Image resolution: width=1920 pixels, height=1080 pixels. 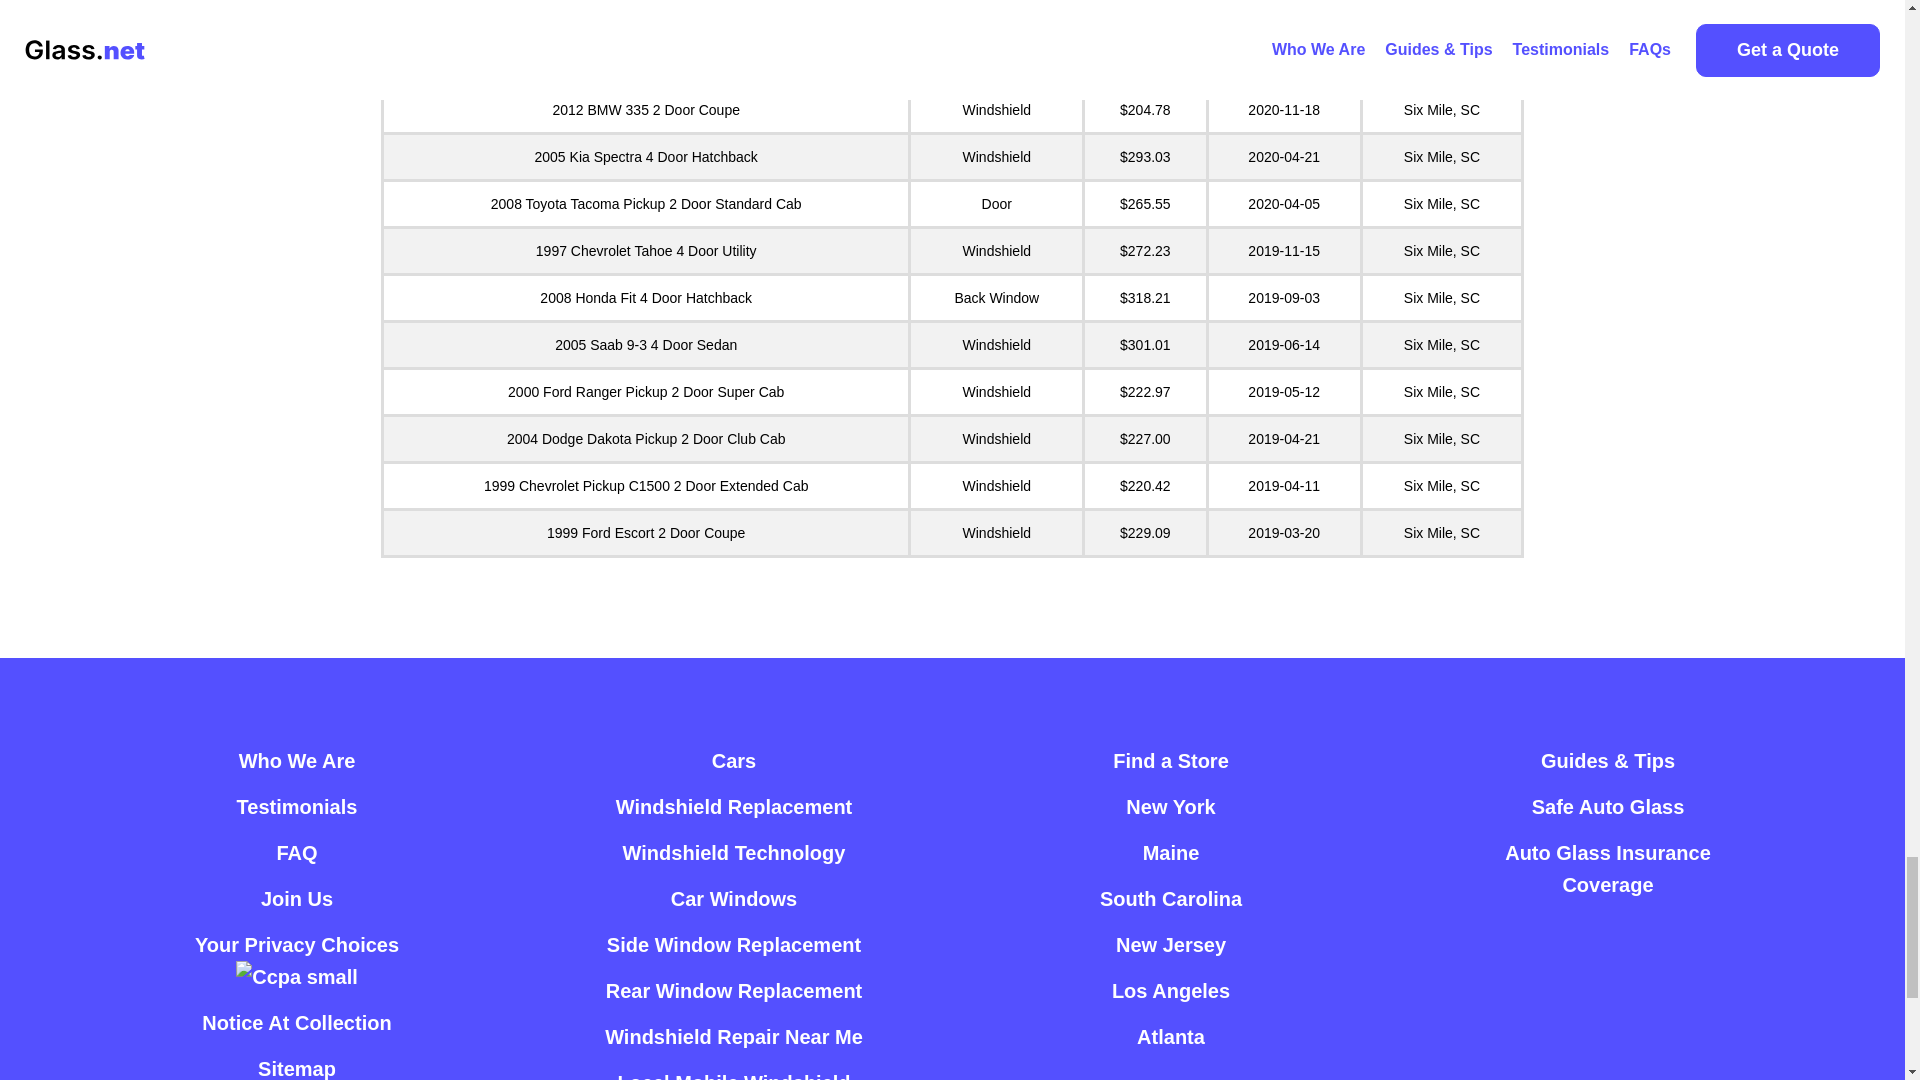 What do you see at coordinates (734, 898) in the screenshot?
I see `Car Windows` at bounding box center [734, 898].